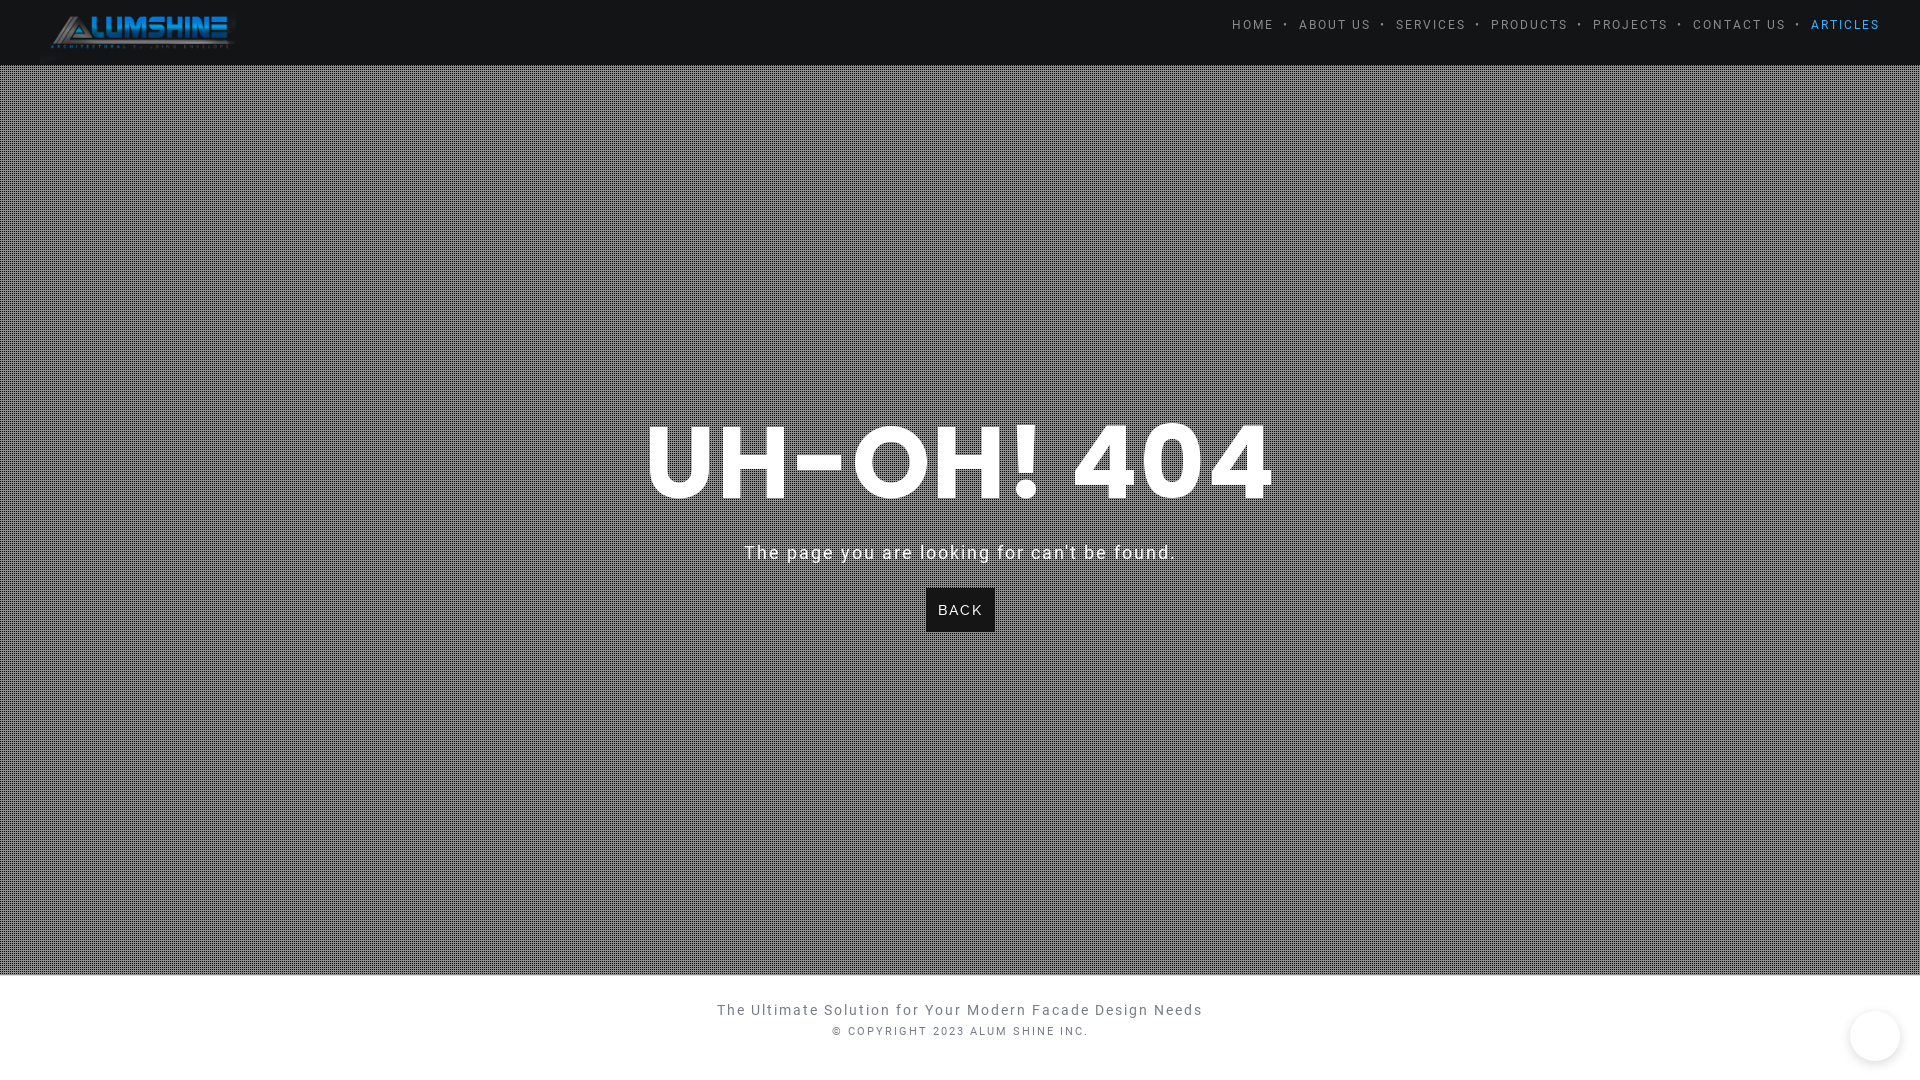  What do you see at coordinates (1322, 25) in the screenshot?
I see `ABOUT US` at bounding box center [1322, 25].